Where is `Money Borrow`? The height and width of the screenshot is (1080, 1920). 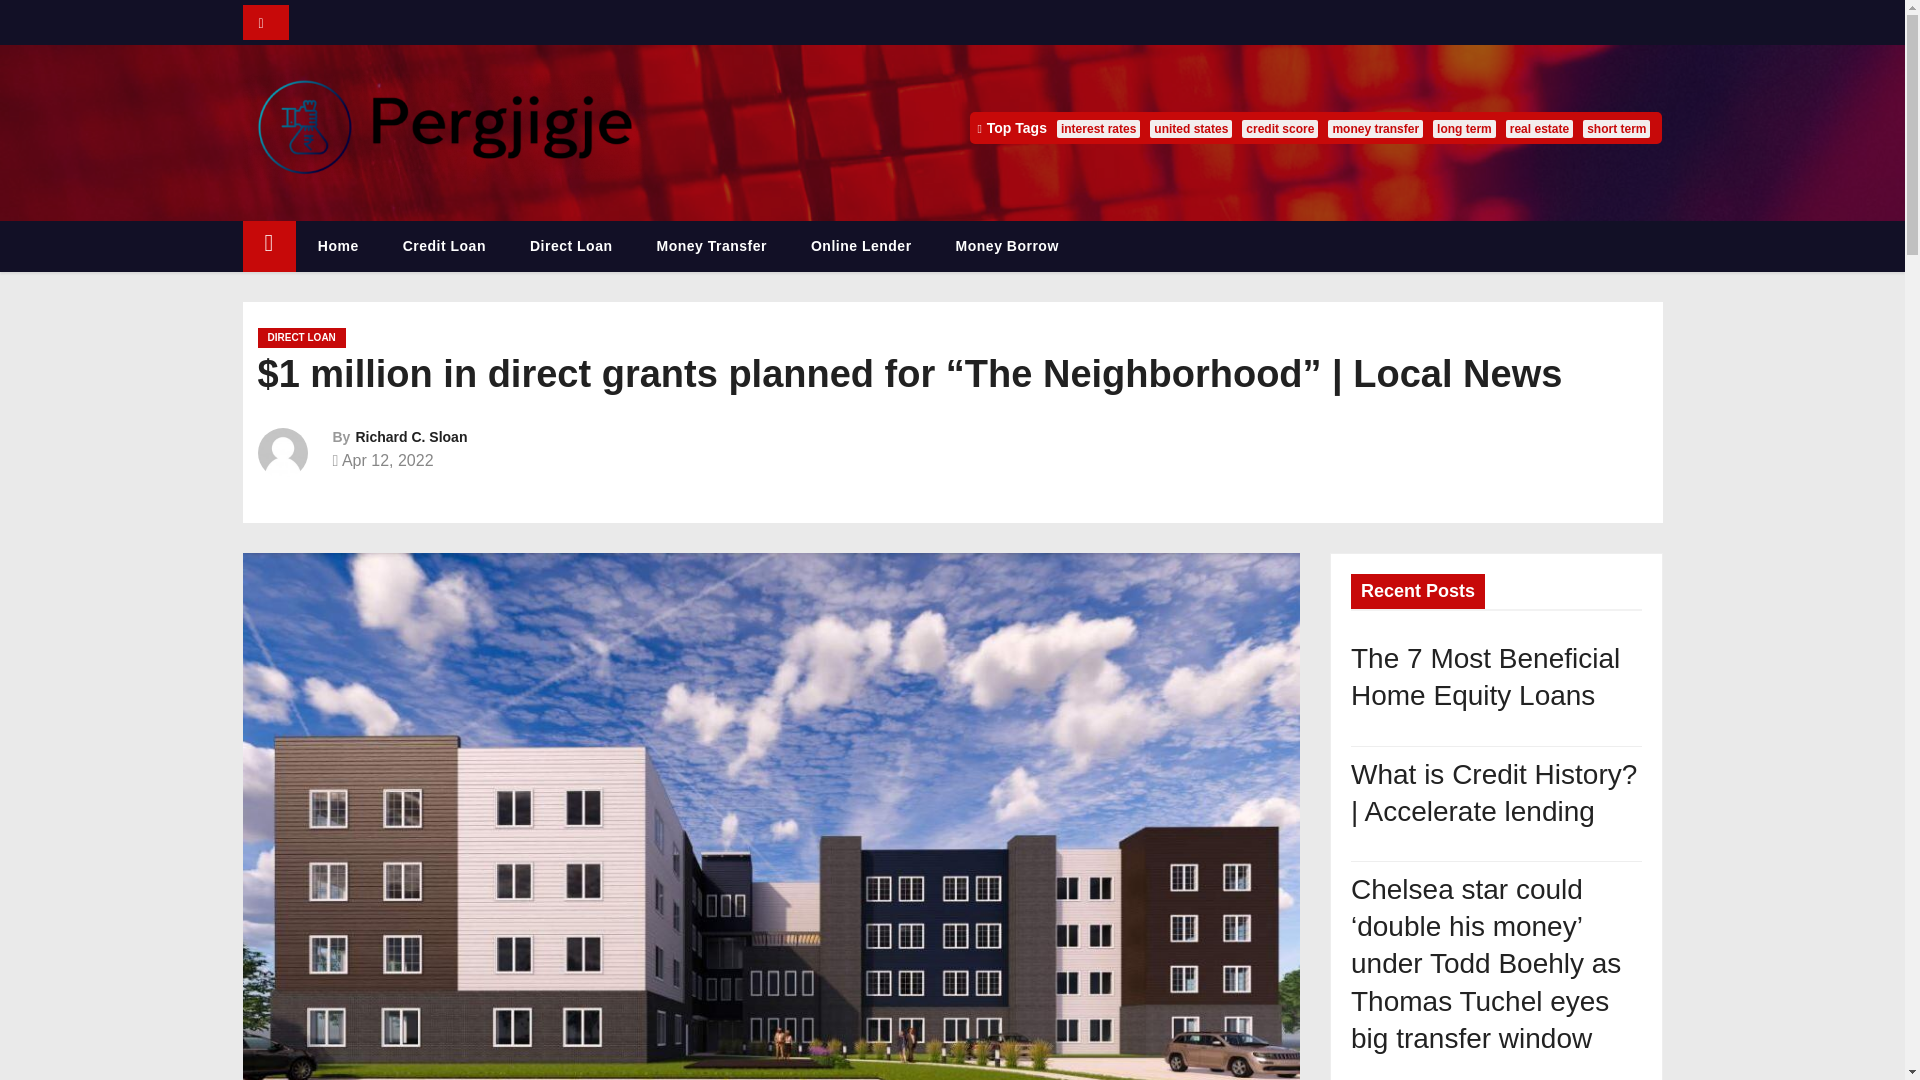 Money Borrow is located at coordinates (1006, 246).